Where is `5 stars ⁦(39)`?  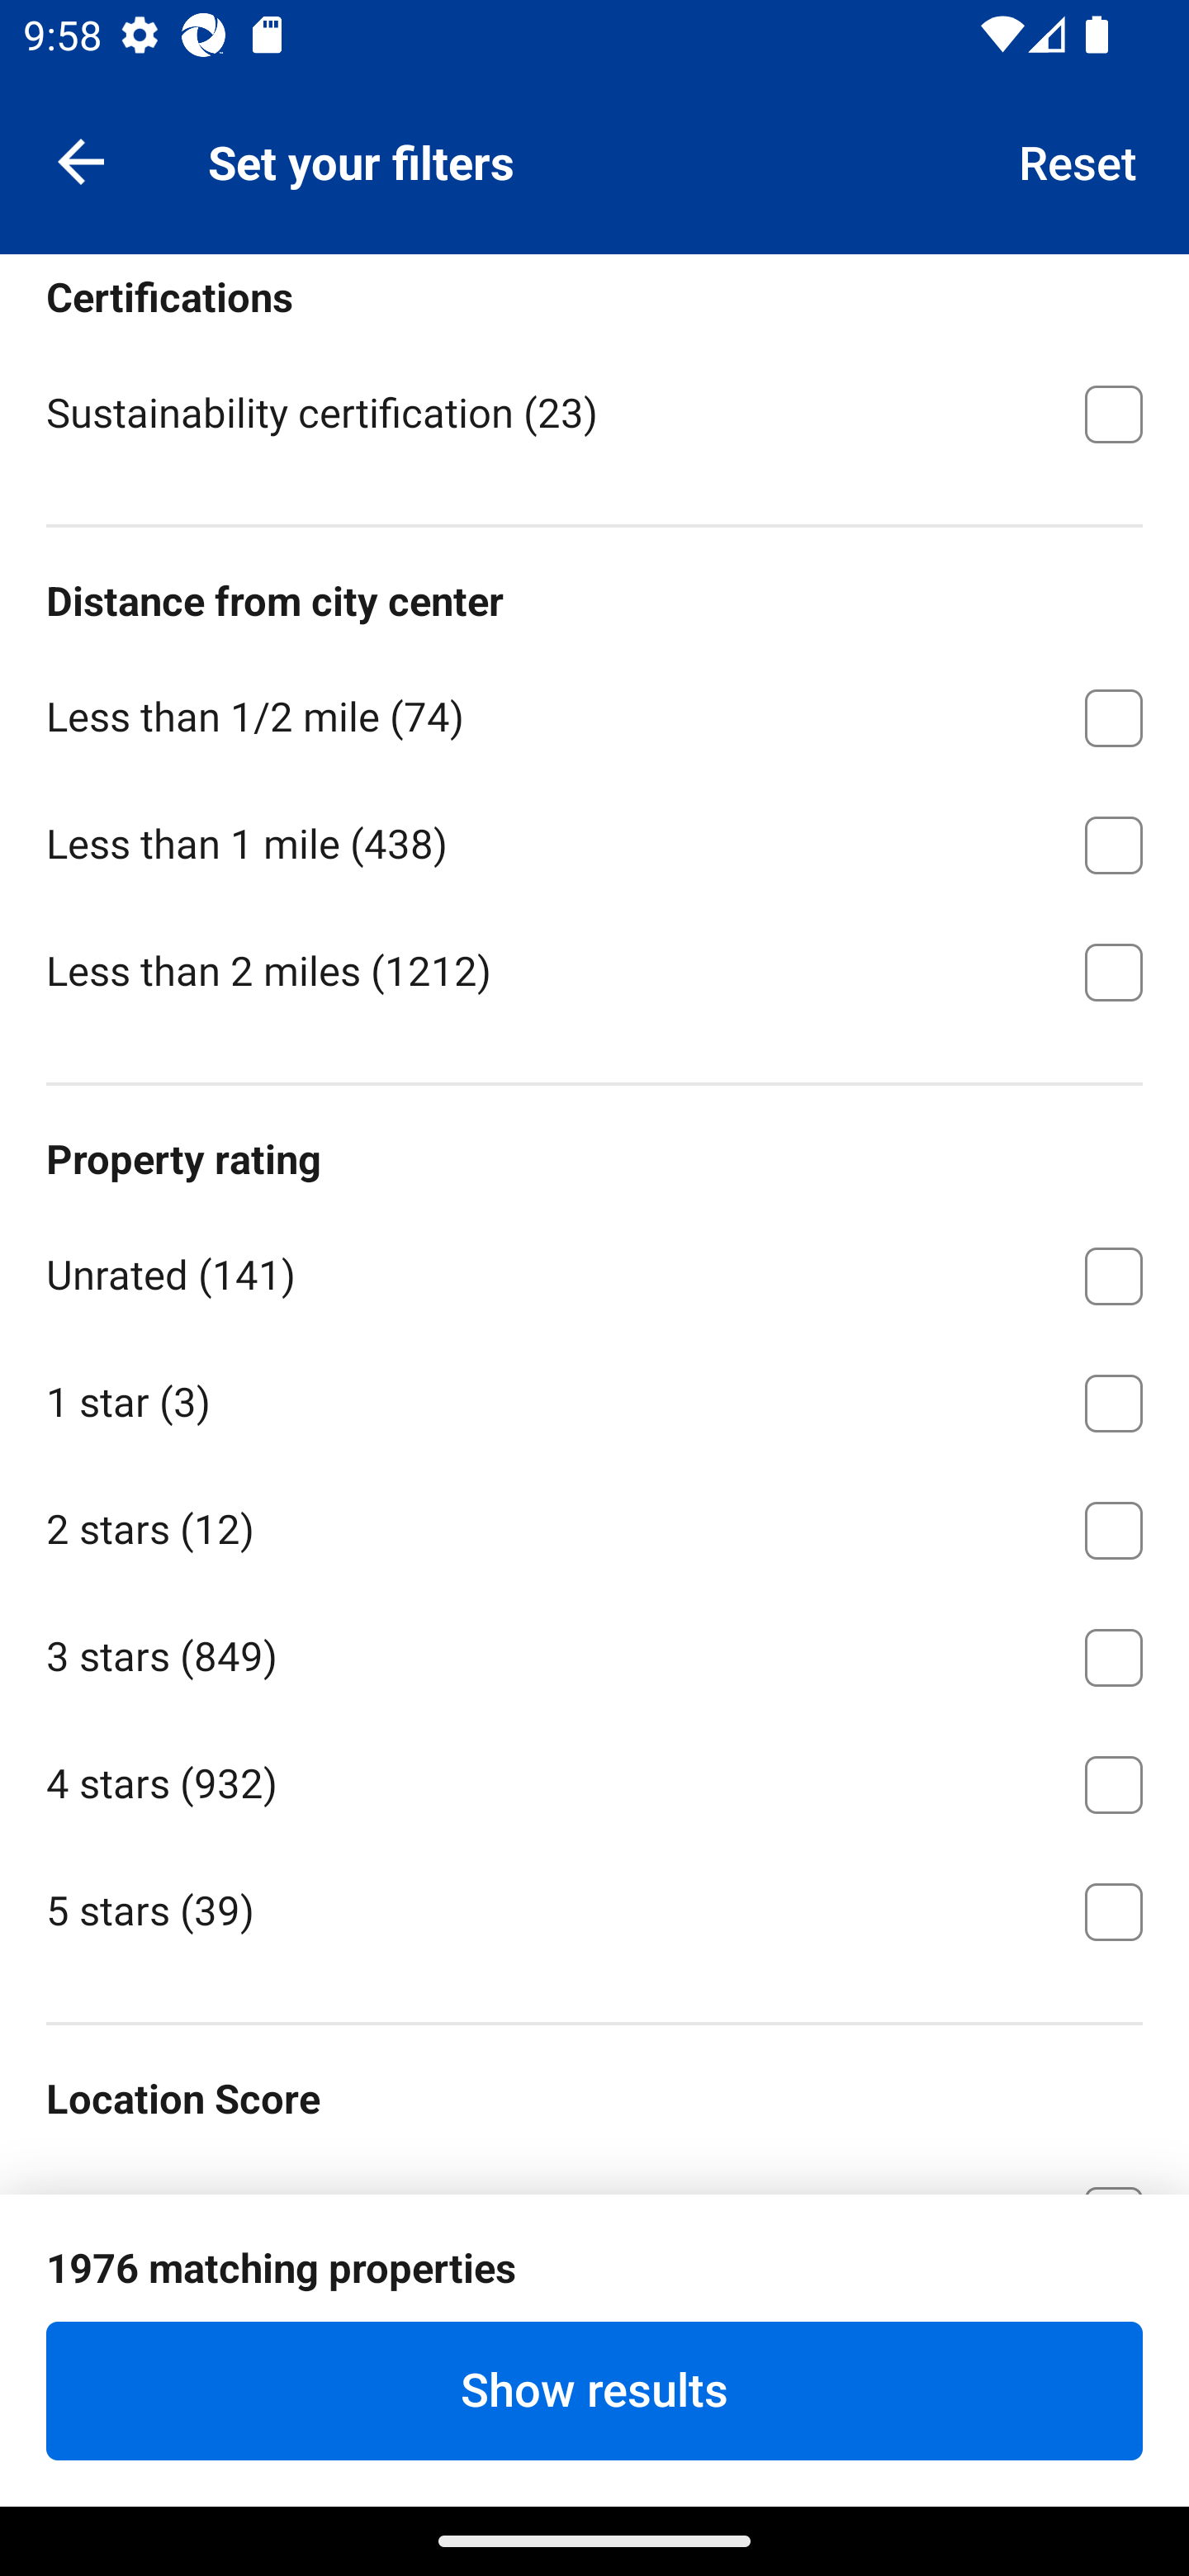
5 stars ⁦(39) is located at coordinates (594, 1909).